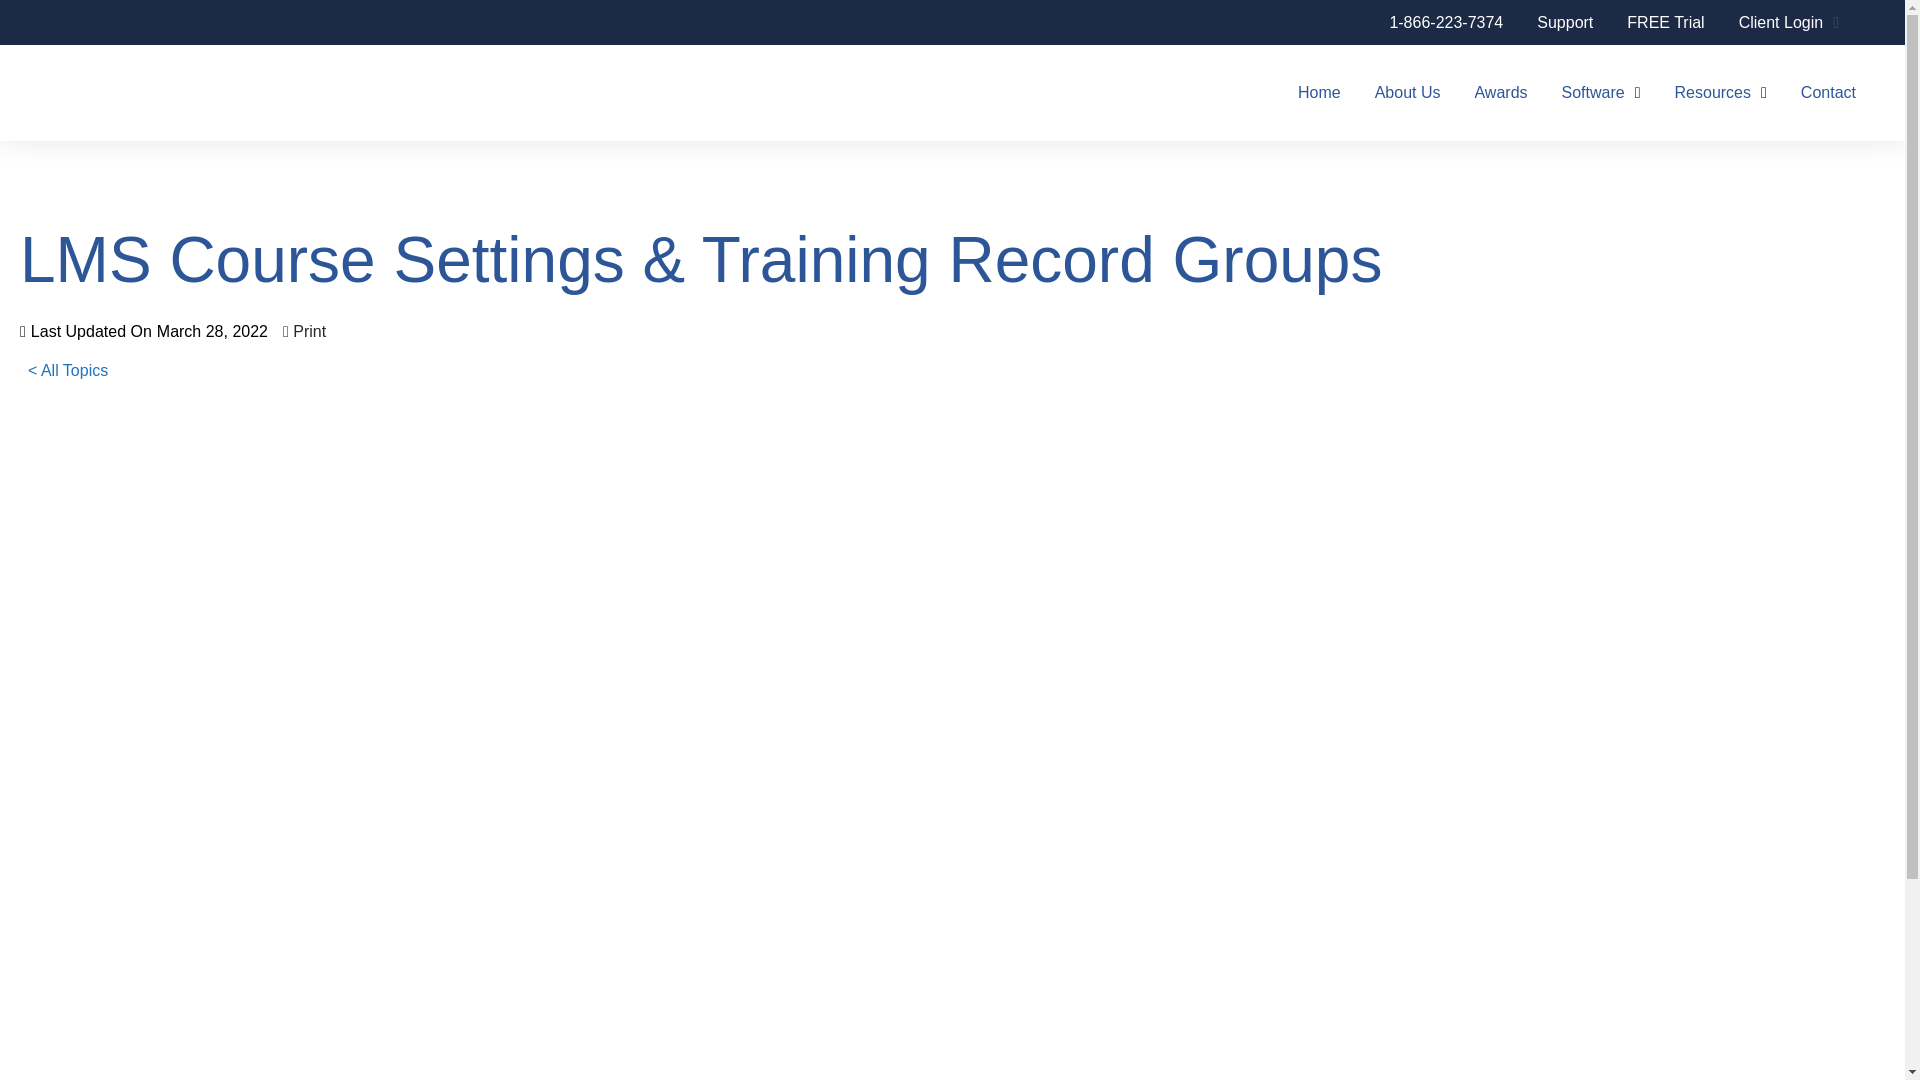 The width and height of the screenshot is (1920, 1080). What do you see at coordinates (1407, 92) in the screenshot?
I see `About Us` at bounding box center [1407, 92].